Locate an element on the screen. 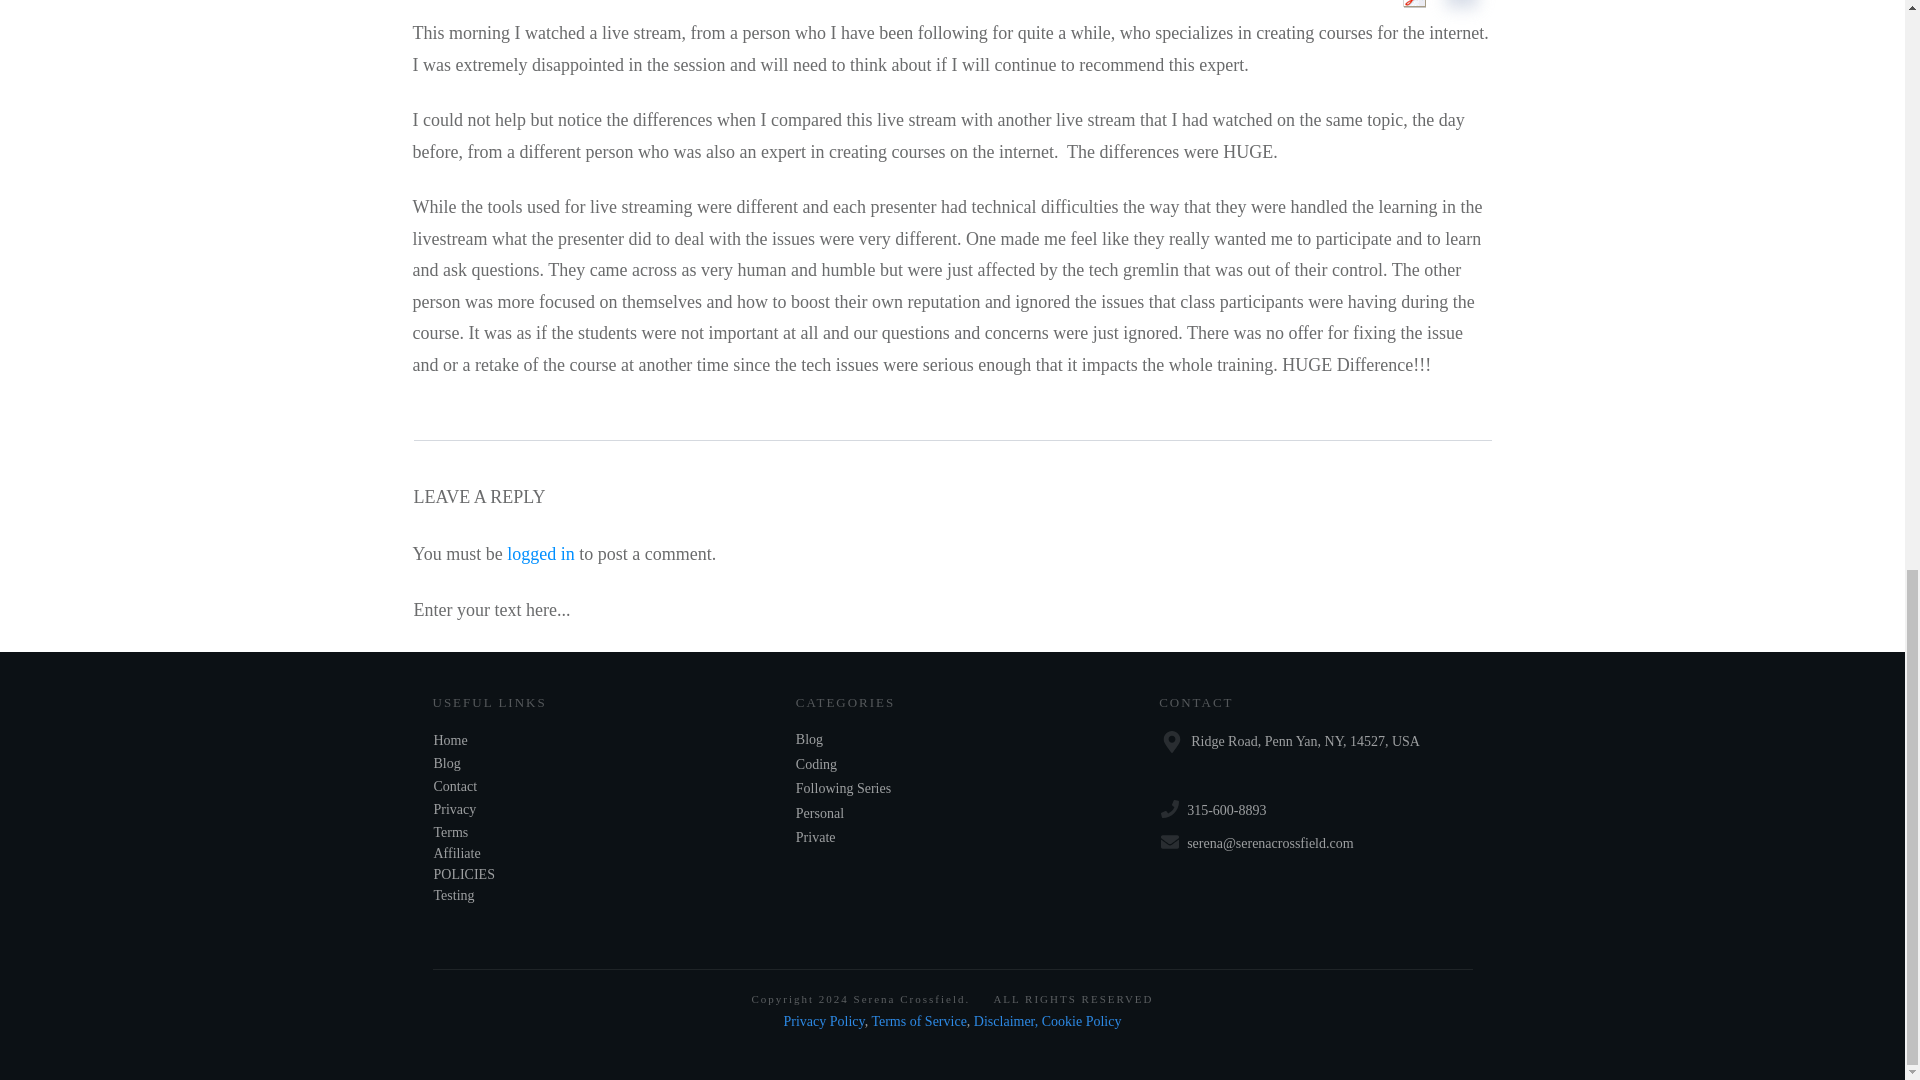 The width and height of the screenshot is (1920, 1080). Home is located at coordinates (450, 740).